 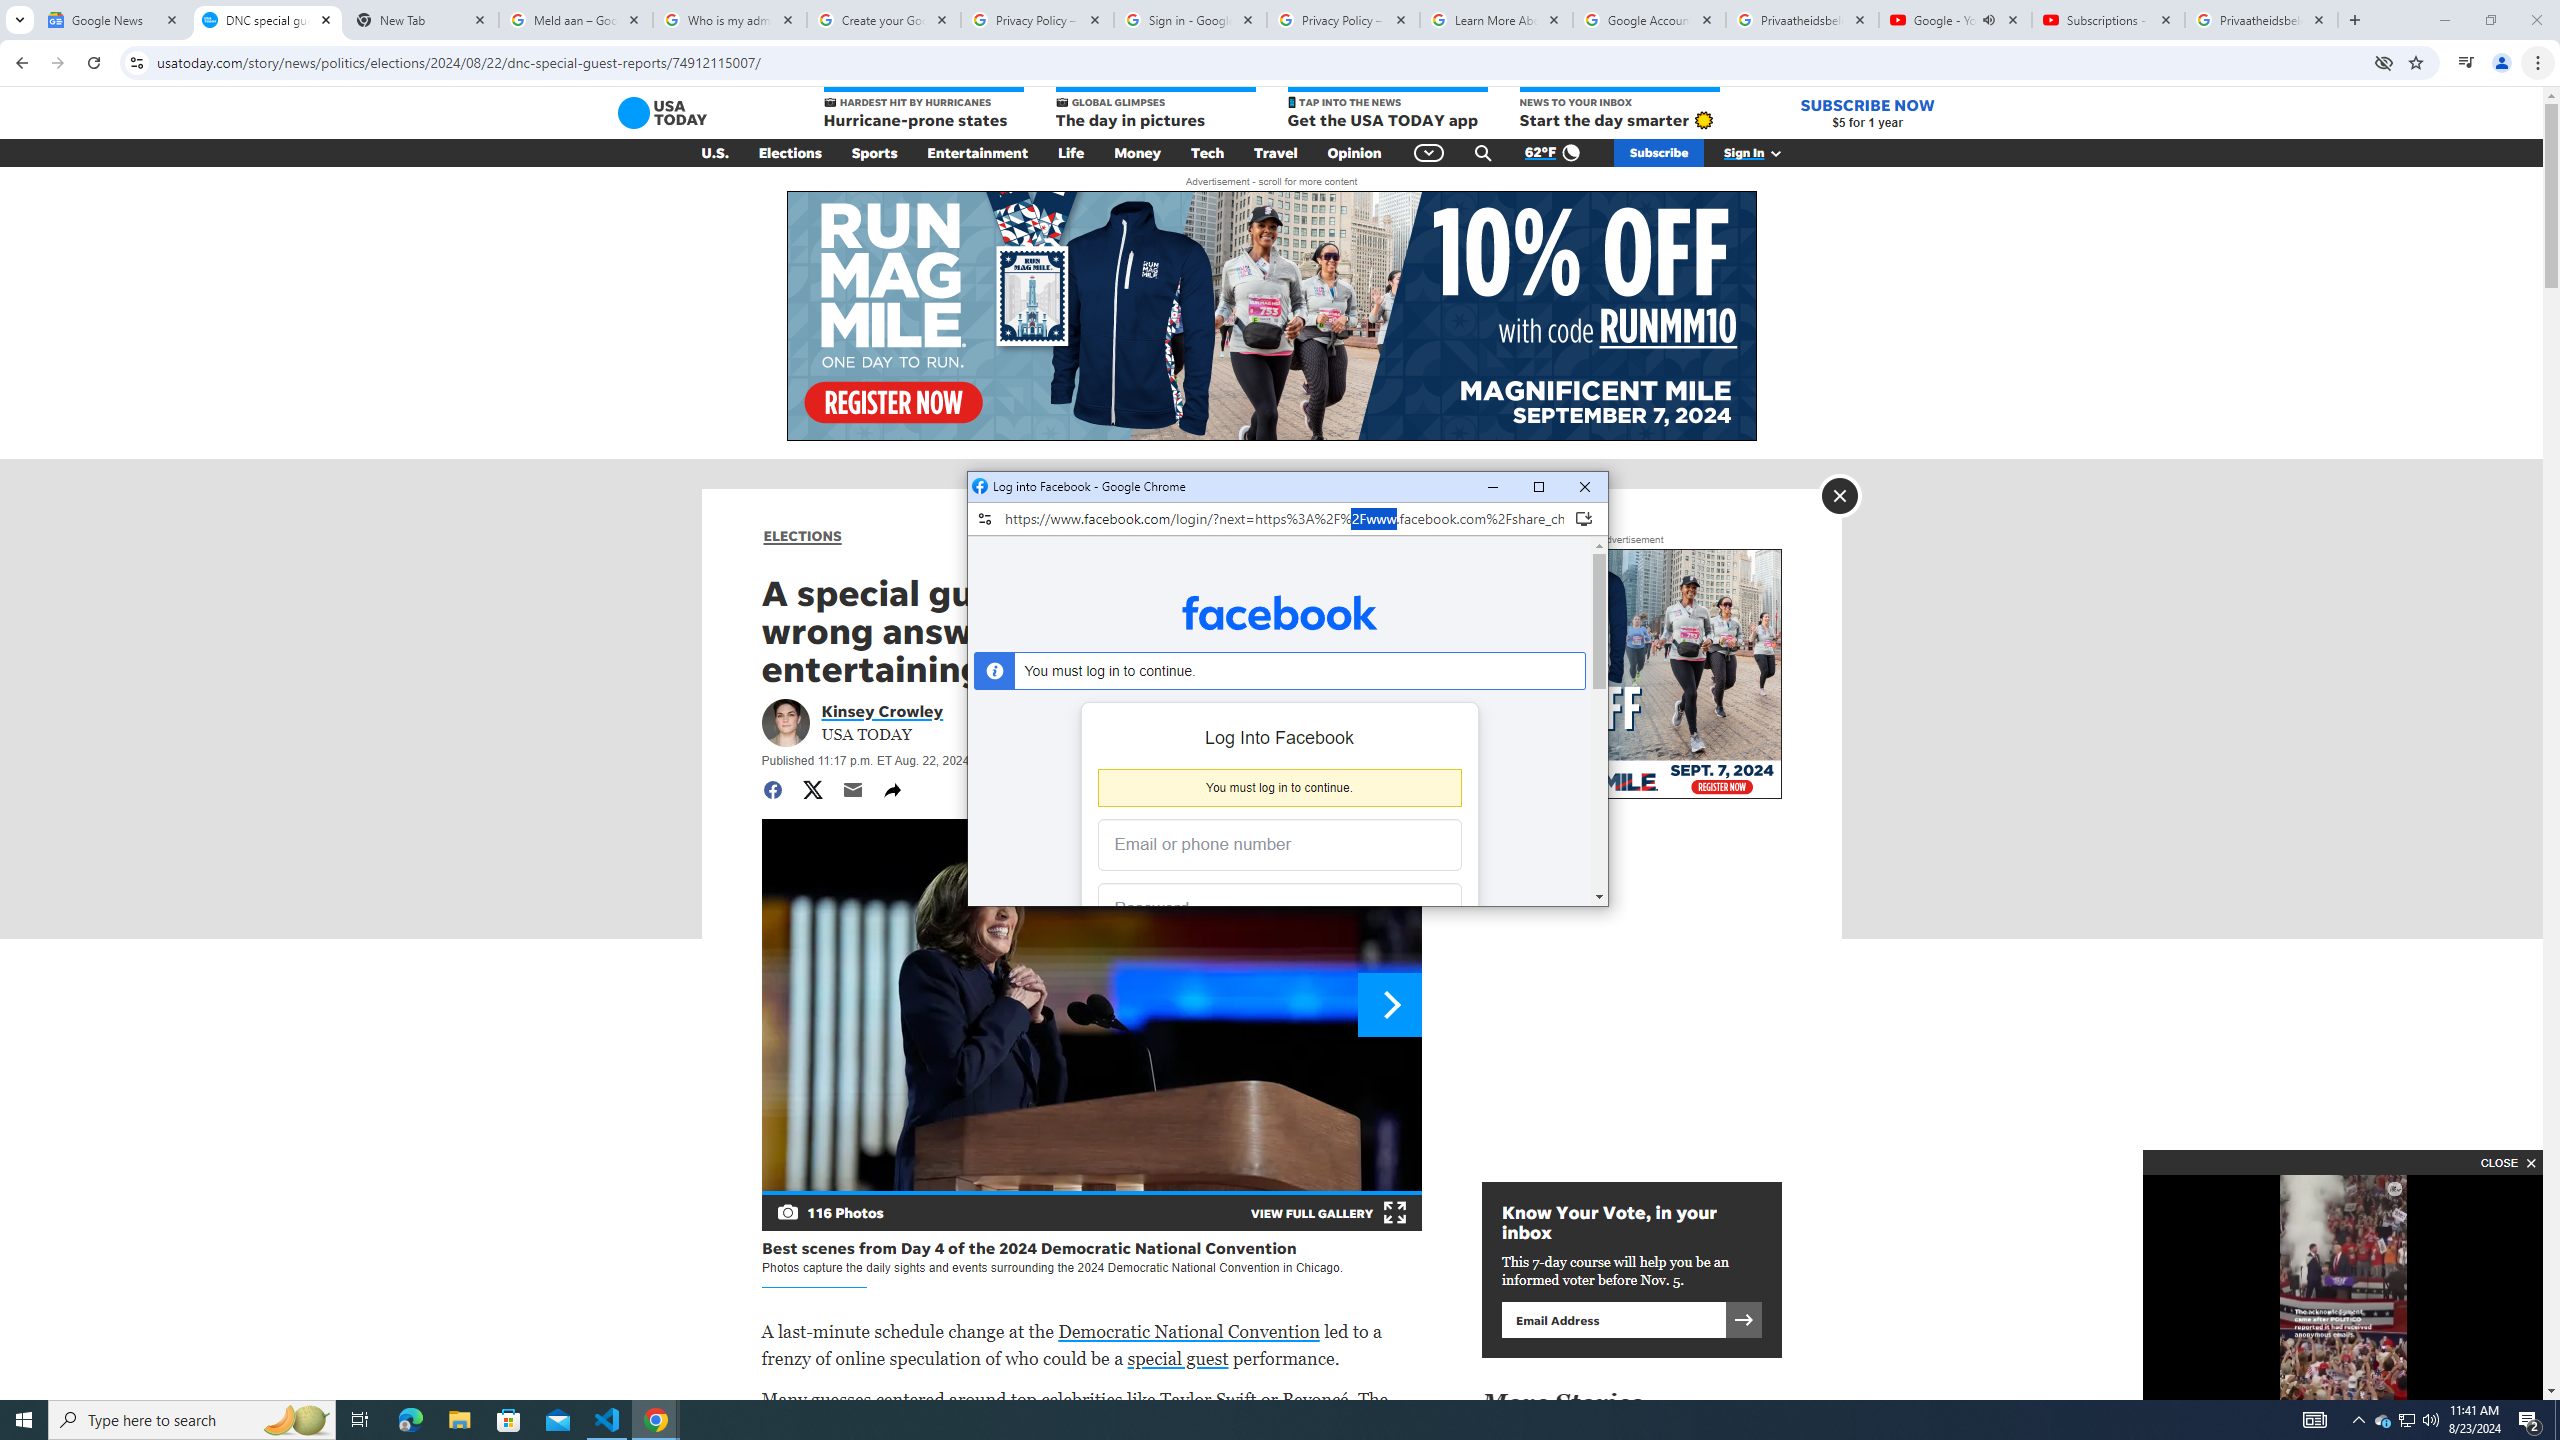 I want to click on USA TODAY, so click(x=662, y=112).